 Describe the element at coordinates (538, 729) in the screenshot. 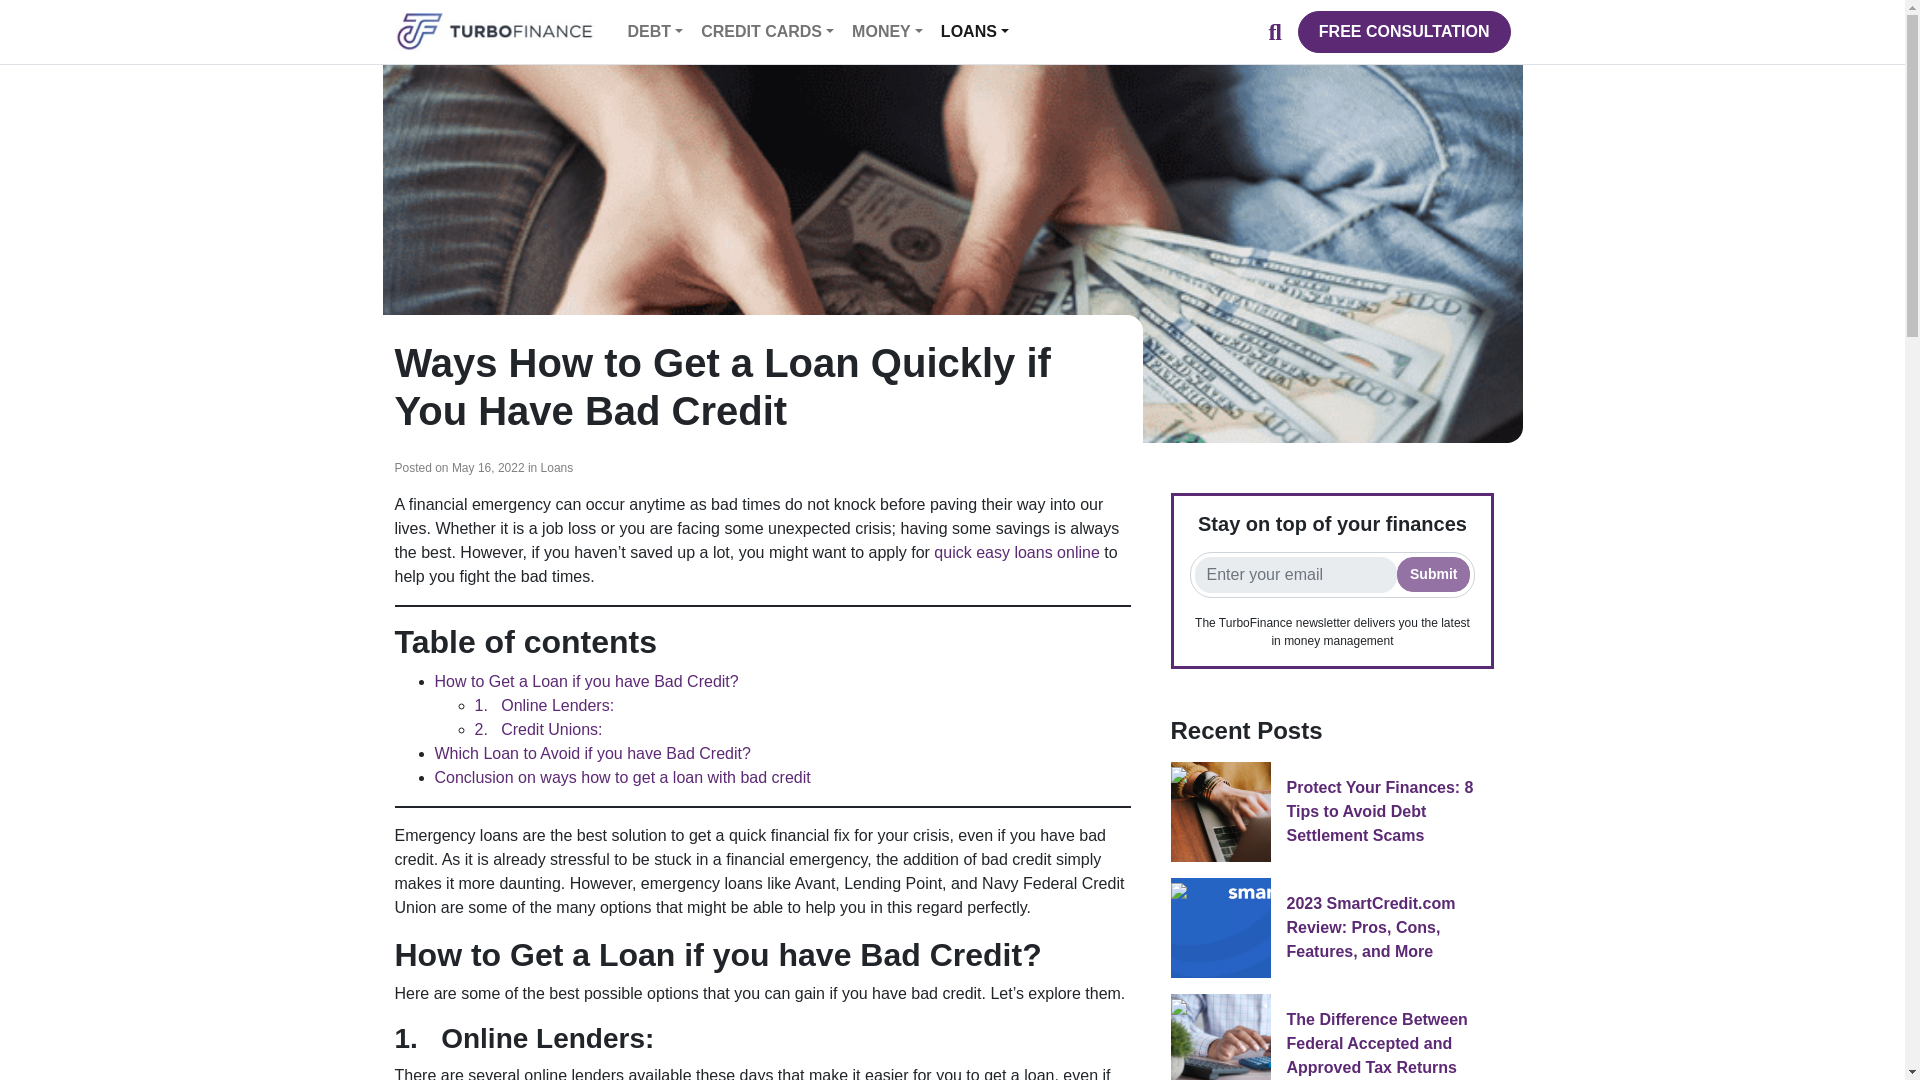

I see `2.   Credit Unions:` at that location.